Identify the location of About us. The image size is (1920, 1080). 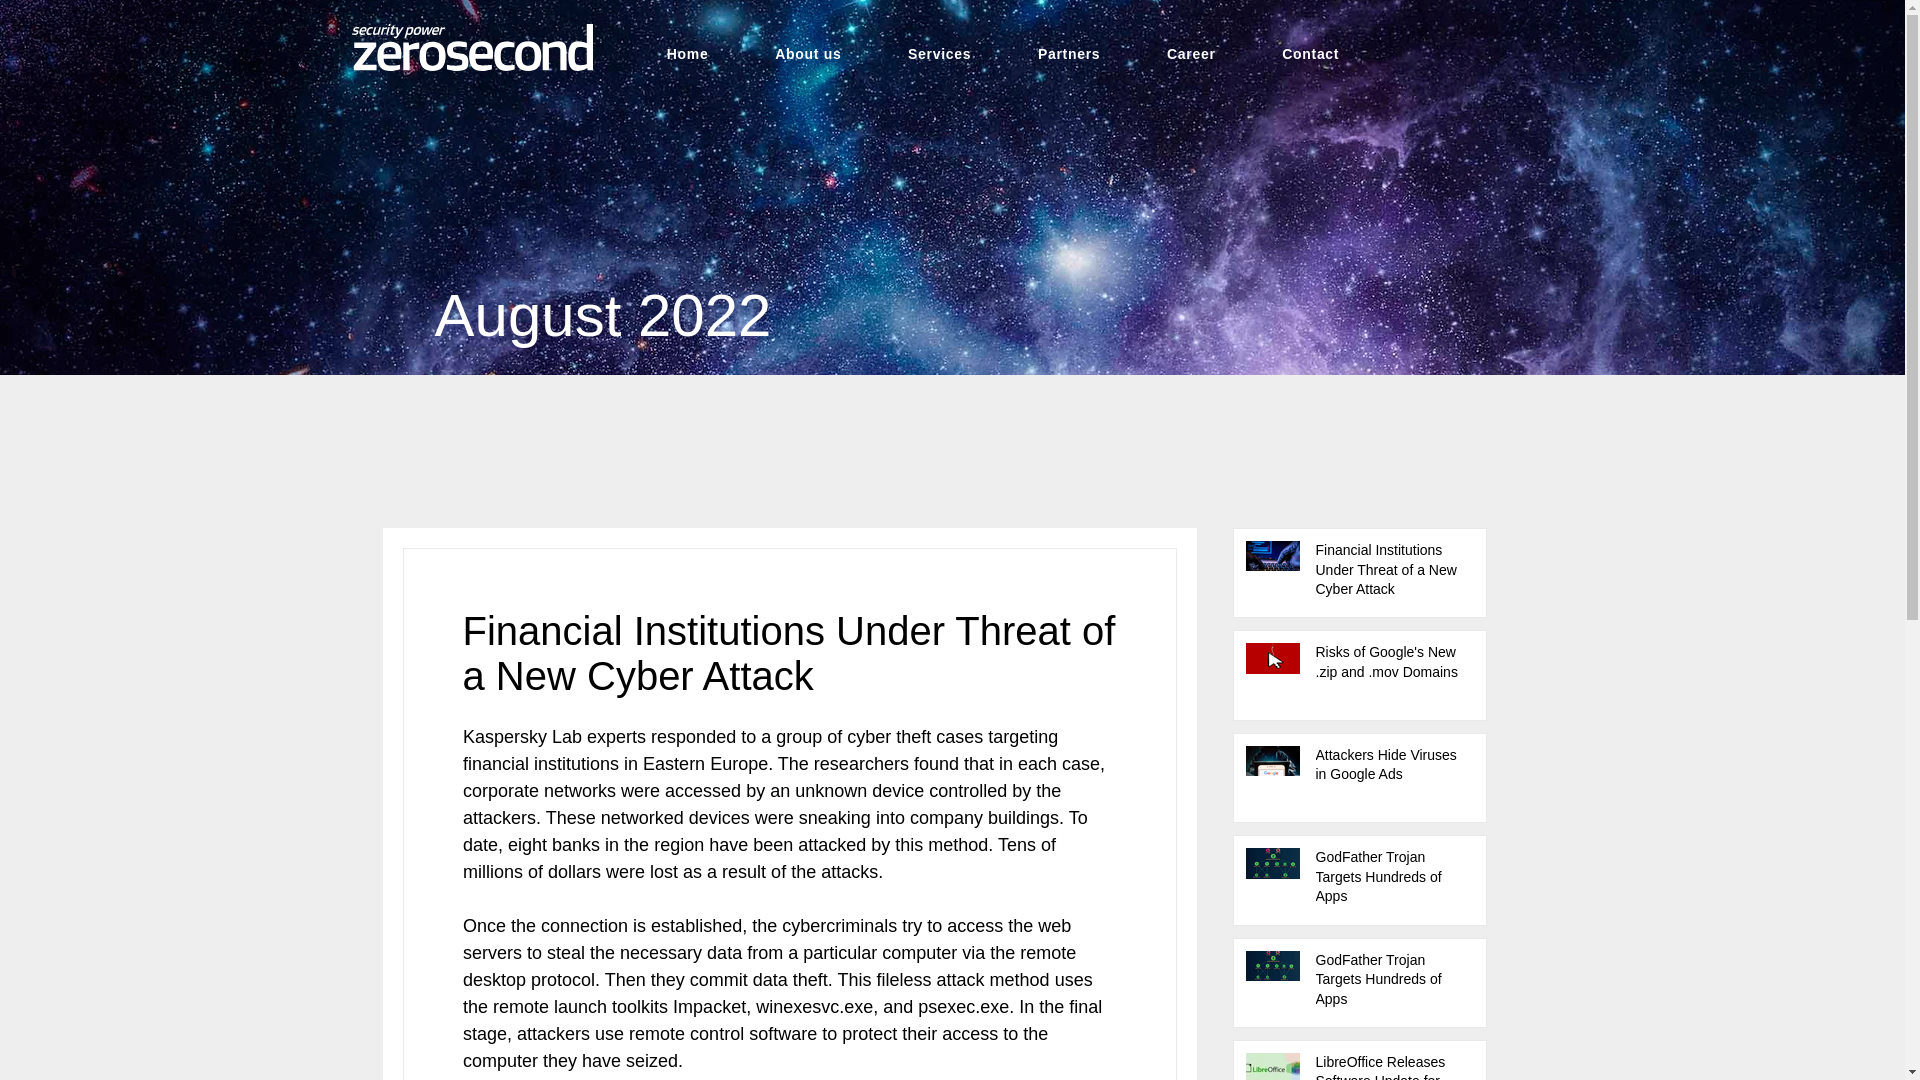
(808, 54).